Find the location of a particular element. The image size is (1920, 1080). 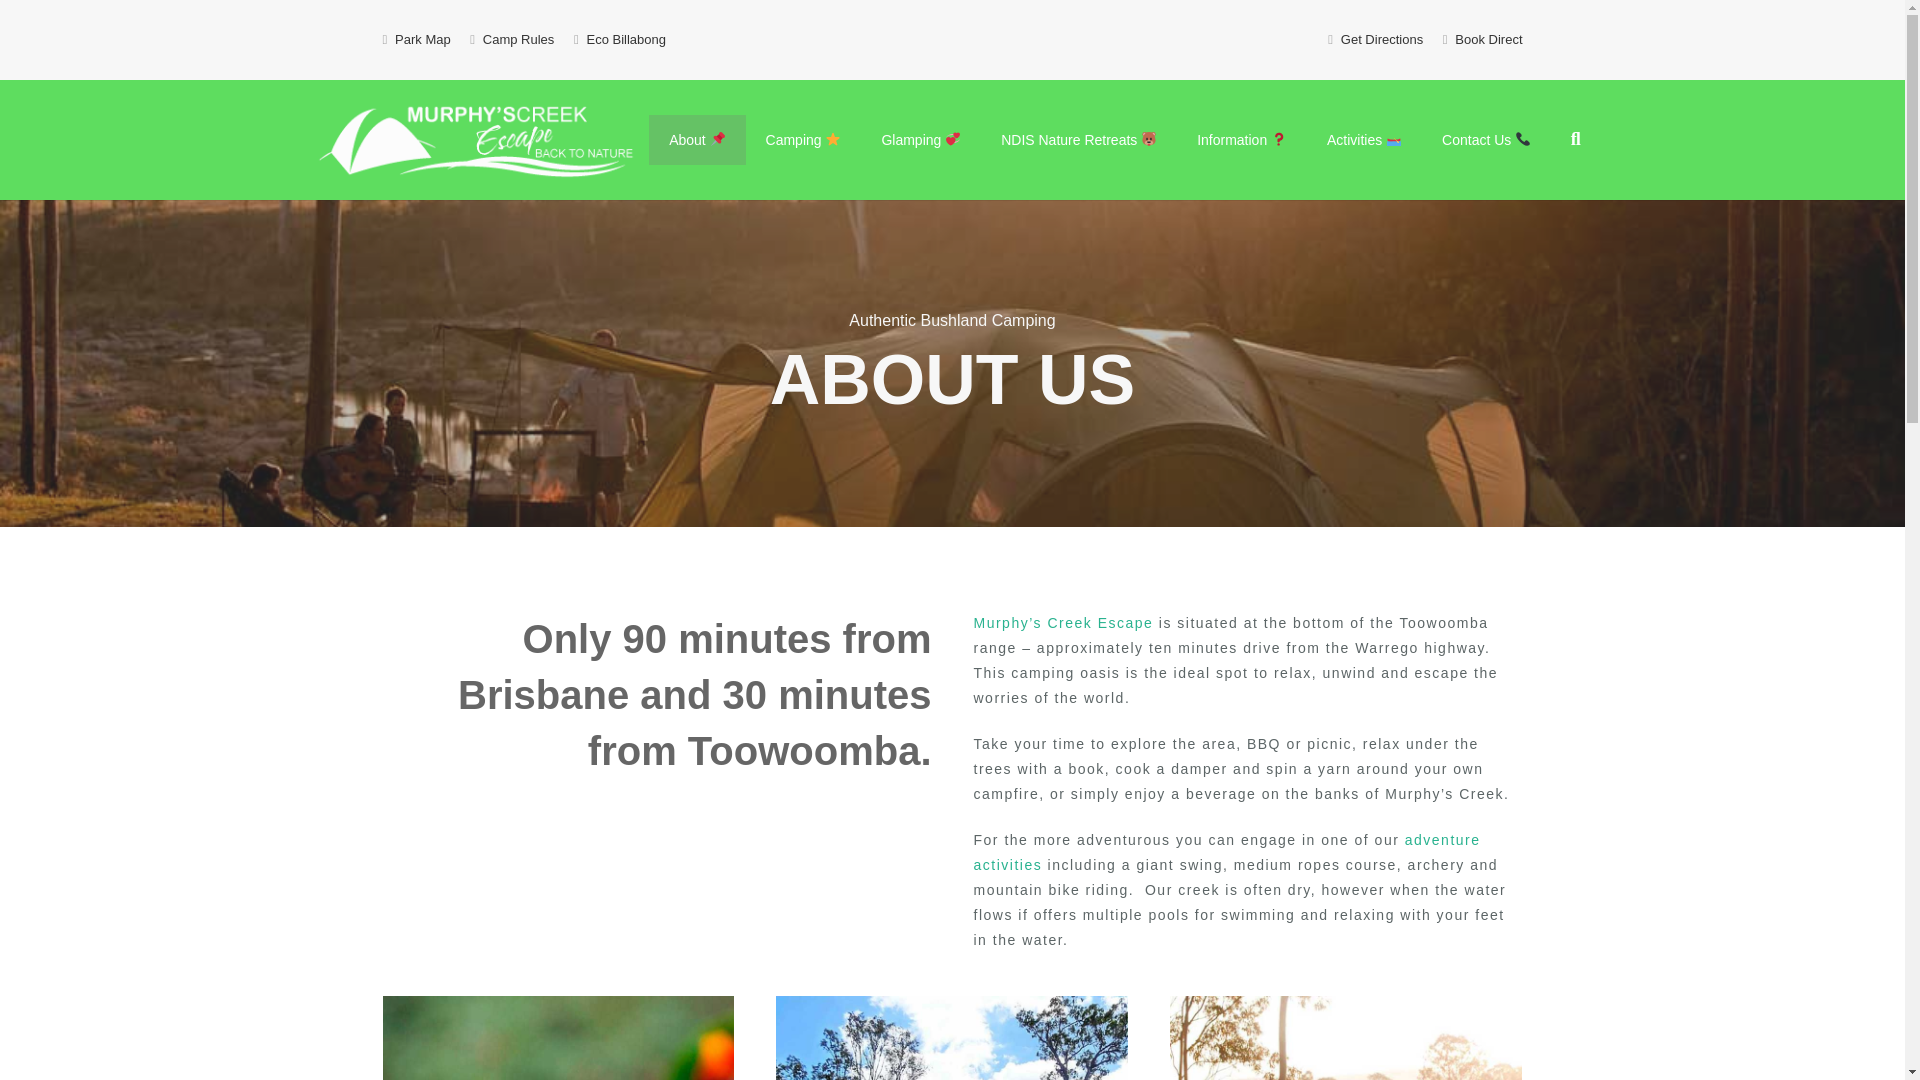

Glamping is located at coordinates (920, 140).